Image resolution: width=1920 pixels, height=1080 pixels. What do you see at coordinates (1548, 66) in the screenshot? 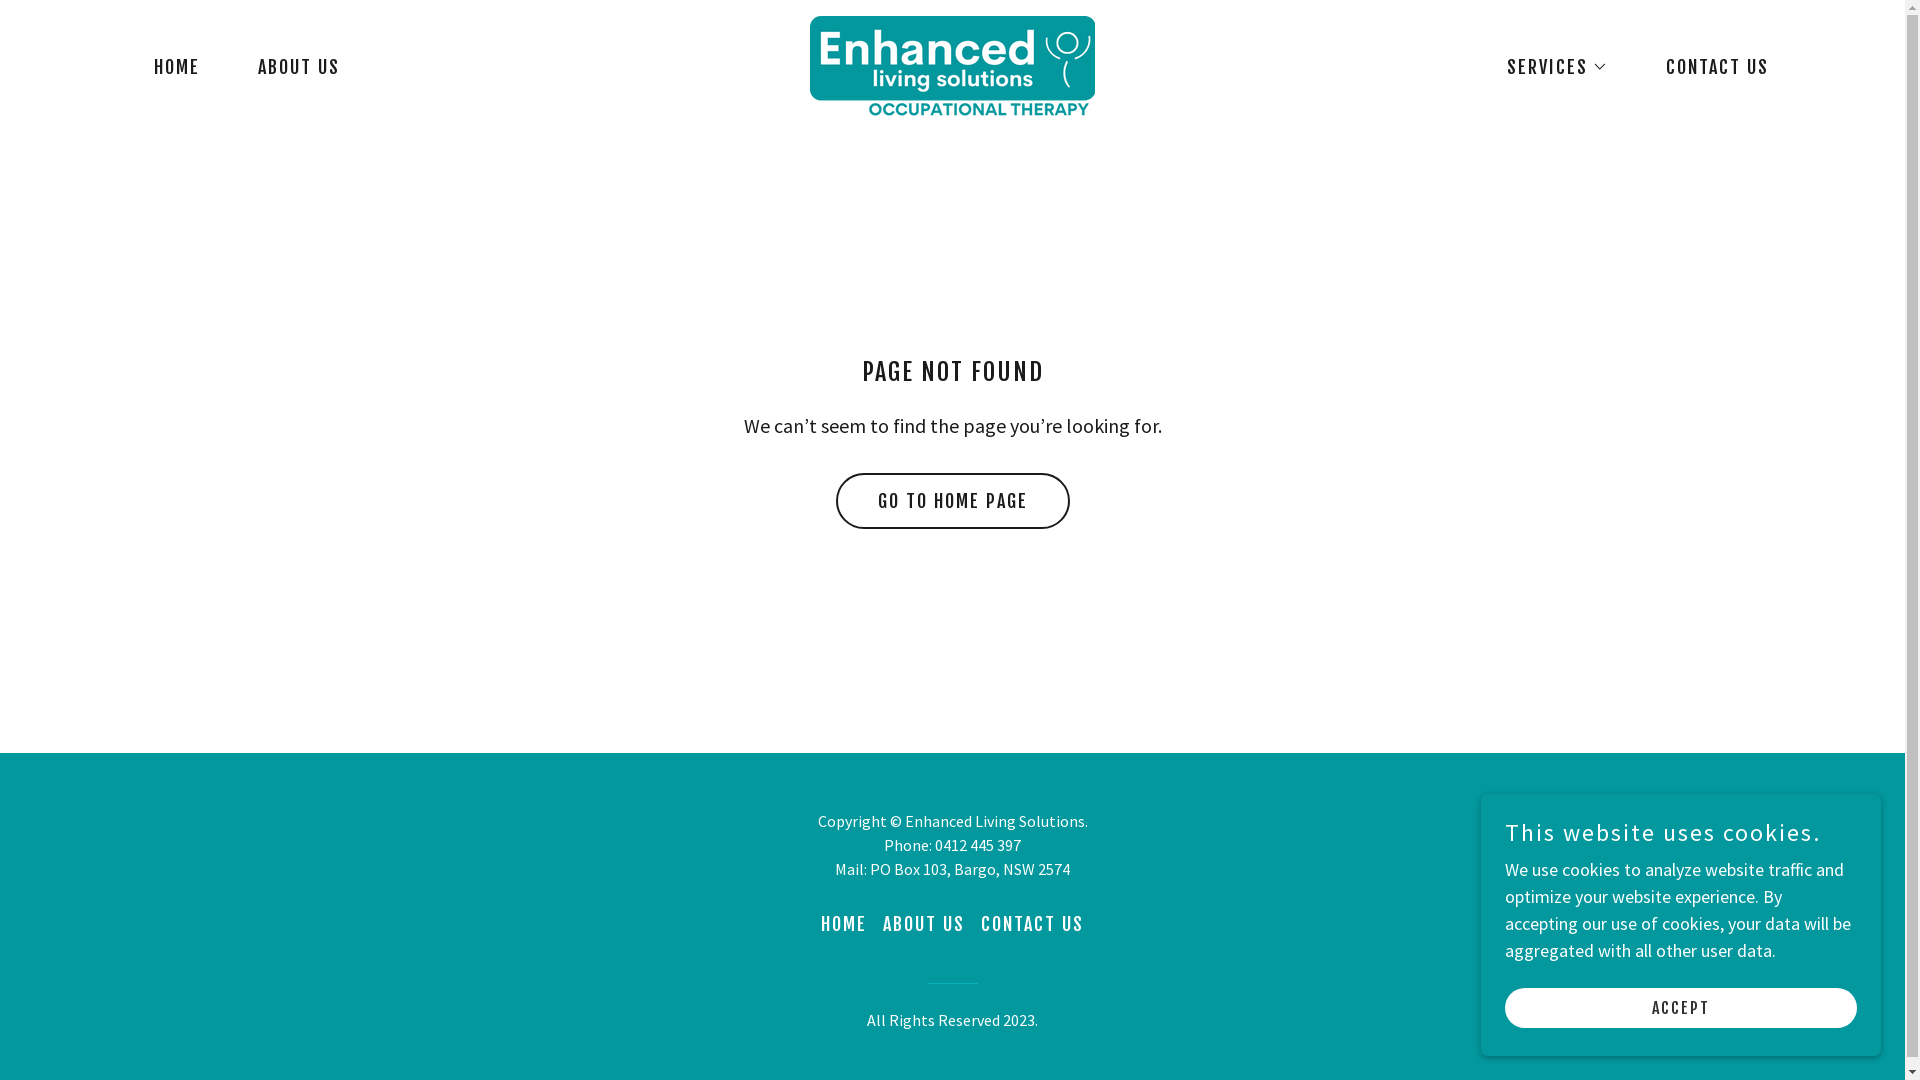
I see `SERVICES` at bounding box center [1548, 66].